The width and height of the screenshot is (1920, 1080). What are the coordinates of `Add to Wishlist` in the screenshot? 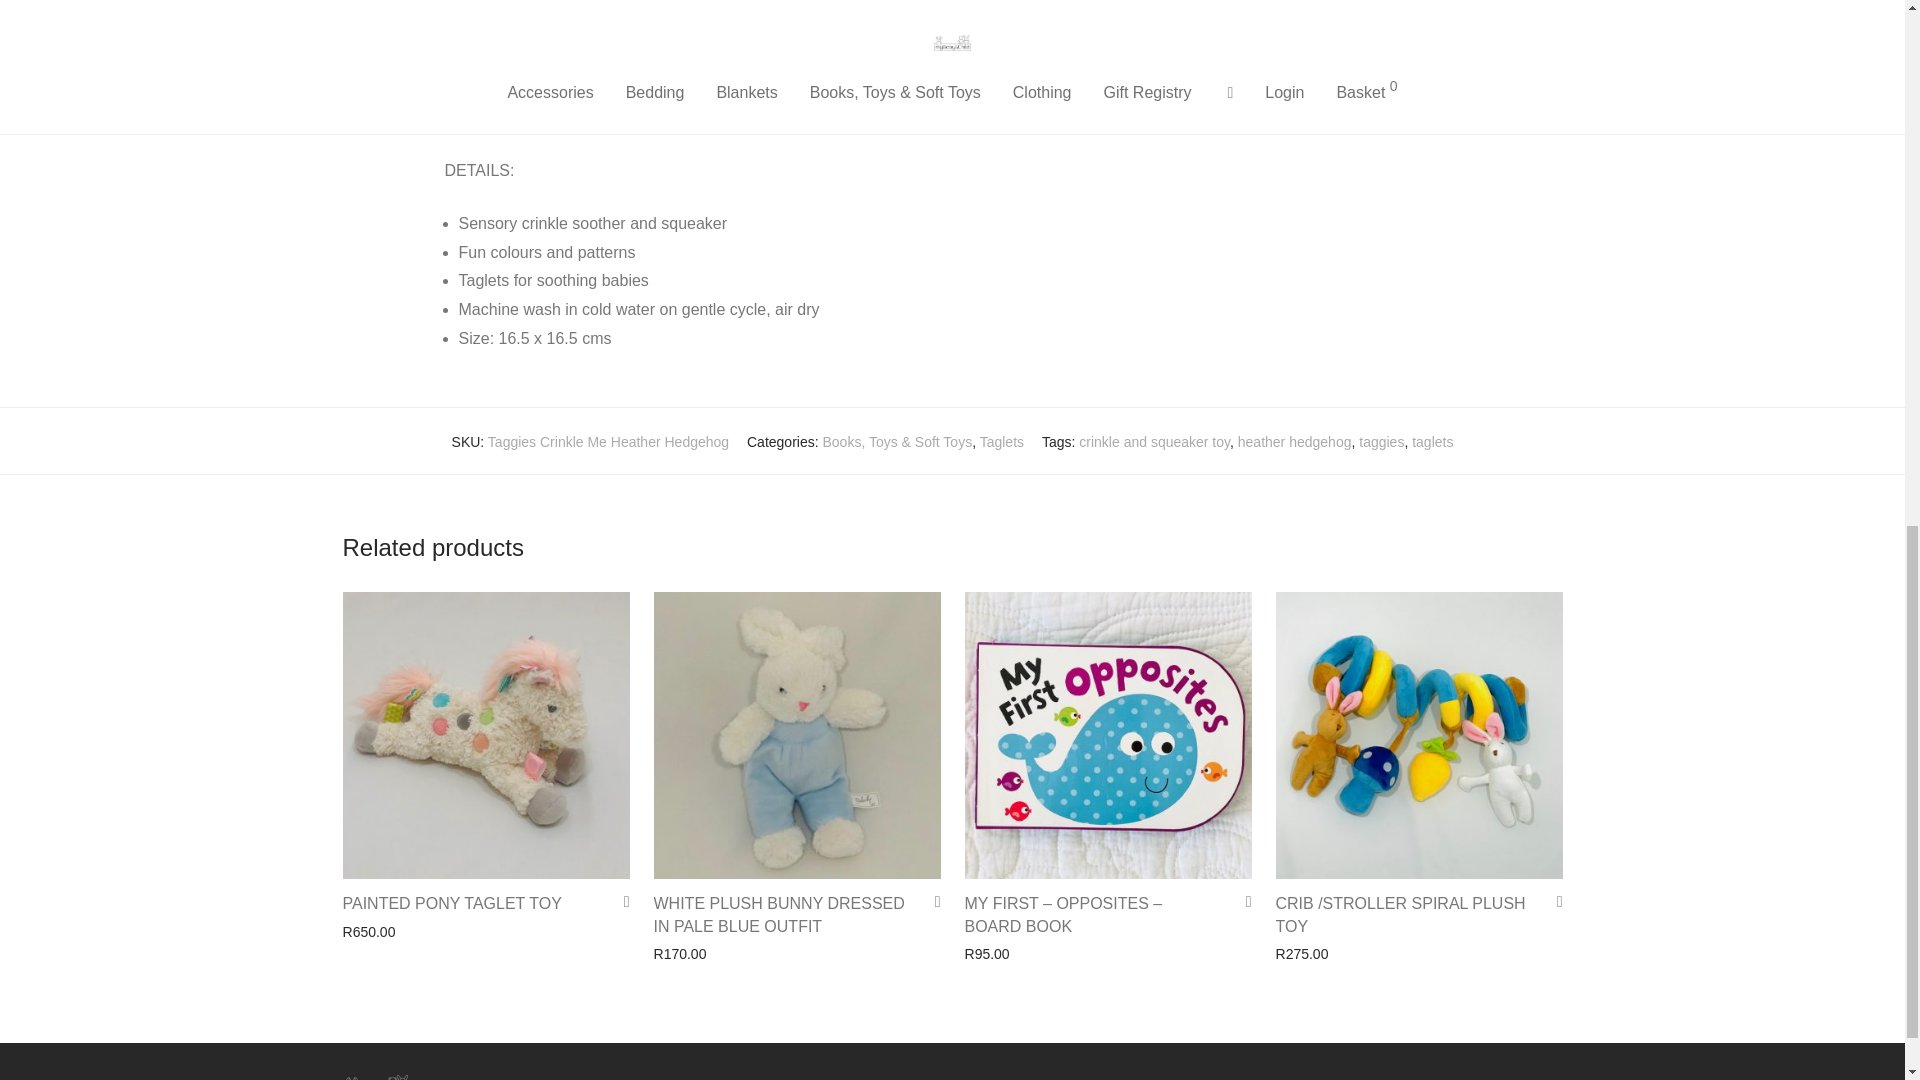 It's located at (930, 902).